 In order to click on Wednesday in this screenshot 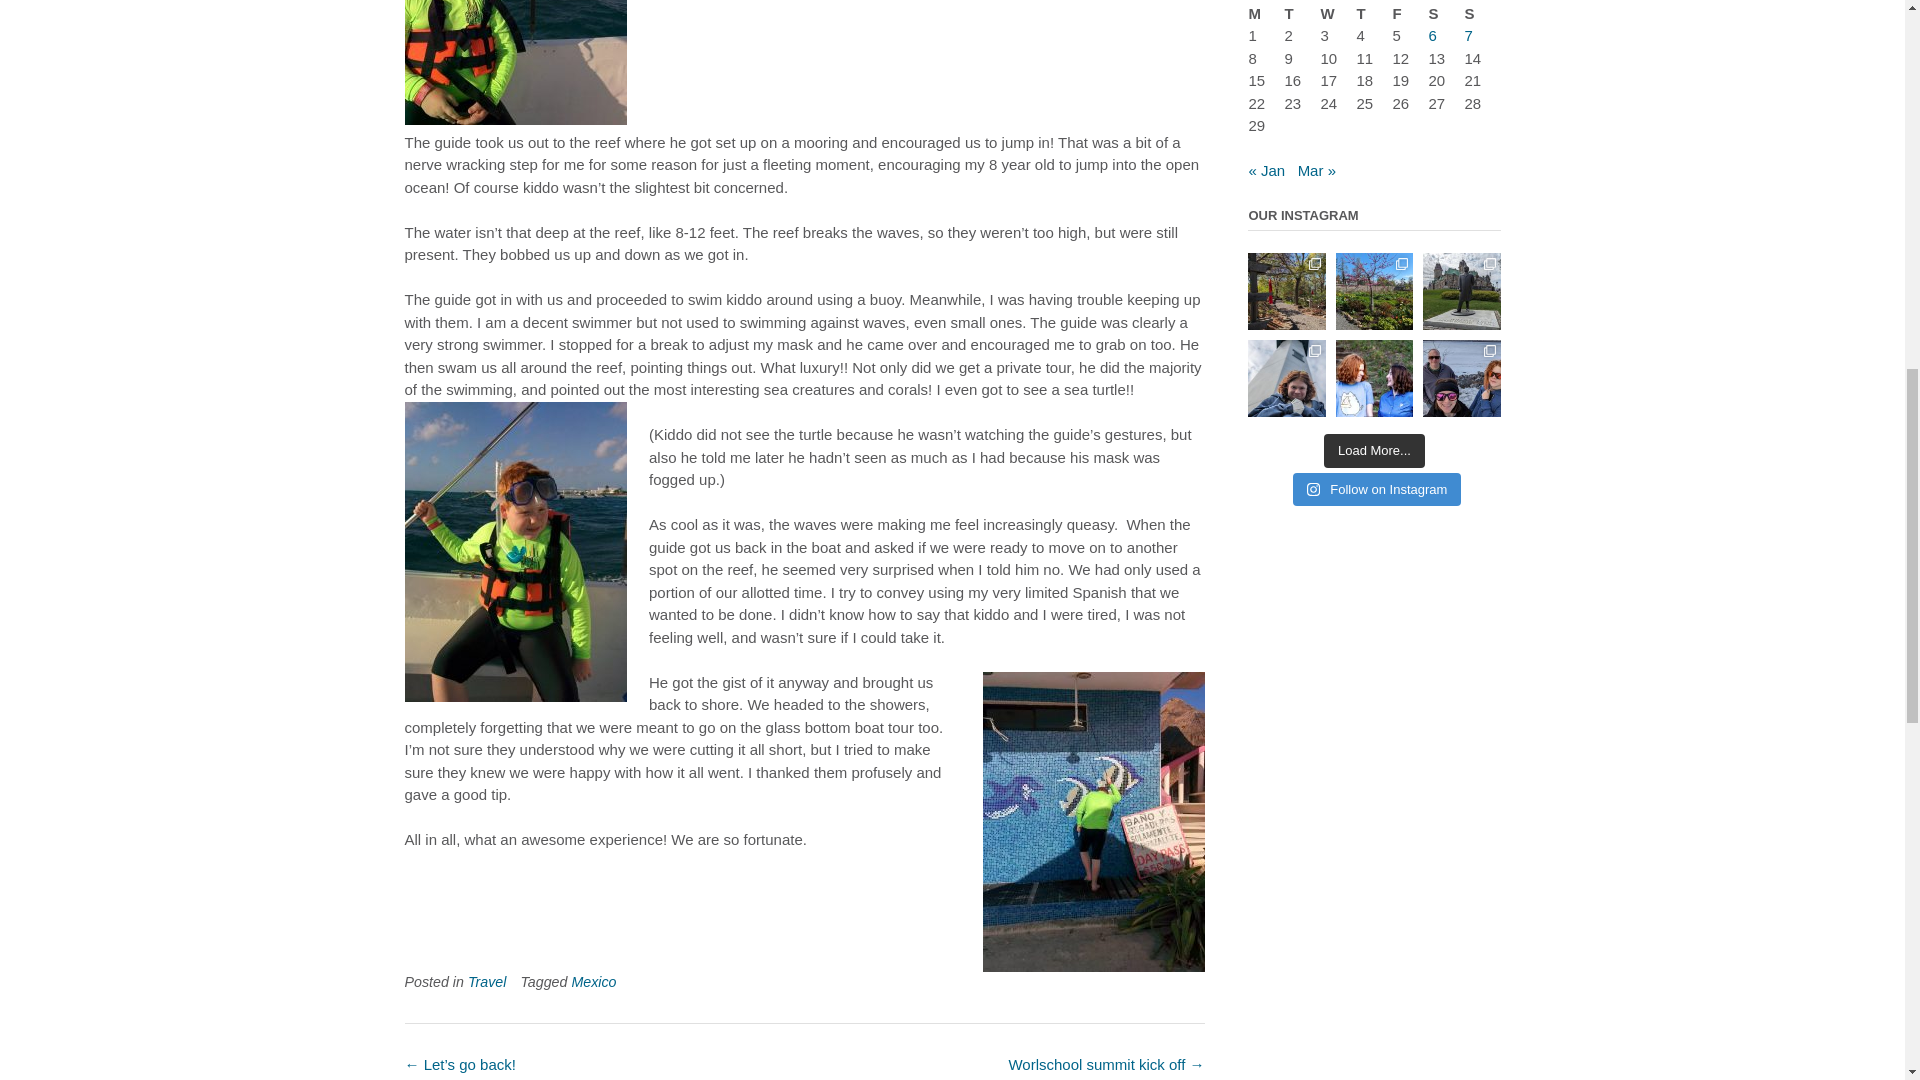, I will do `click(1338, 14)`.